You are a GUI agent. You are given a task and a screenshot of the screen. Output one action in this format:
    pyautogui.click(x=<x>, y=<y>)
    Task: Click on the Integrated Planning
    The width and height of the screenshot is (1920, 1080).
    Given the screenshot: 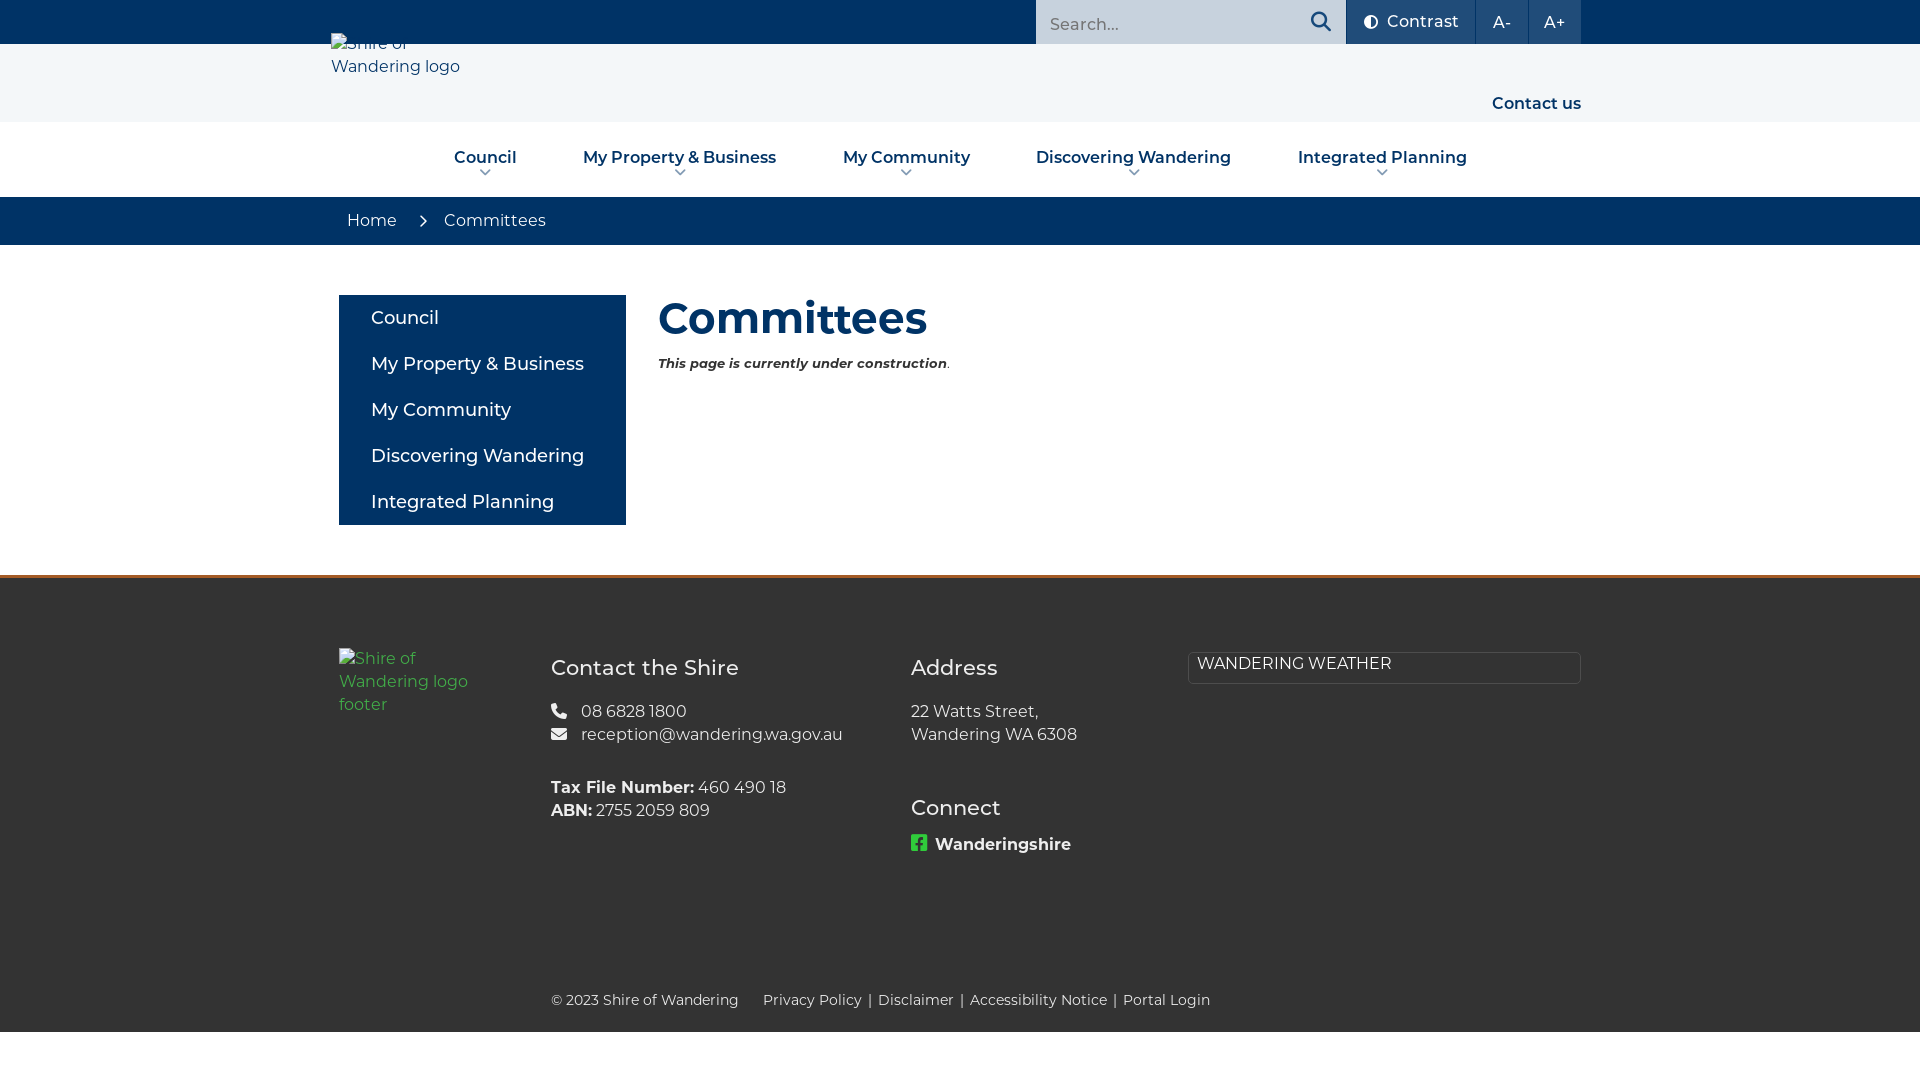 What is the action you would take?
    pyautogui.click(x=1382, y=166)
    